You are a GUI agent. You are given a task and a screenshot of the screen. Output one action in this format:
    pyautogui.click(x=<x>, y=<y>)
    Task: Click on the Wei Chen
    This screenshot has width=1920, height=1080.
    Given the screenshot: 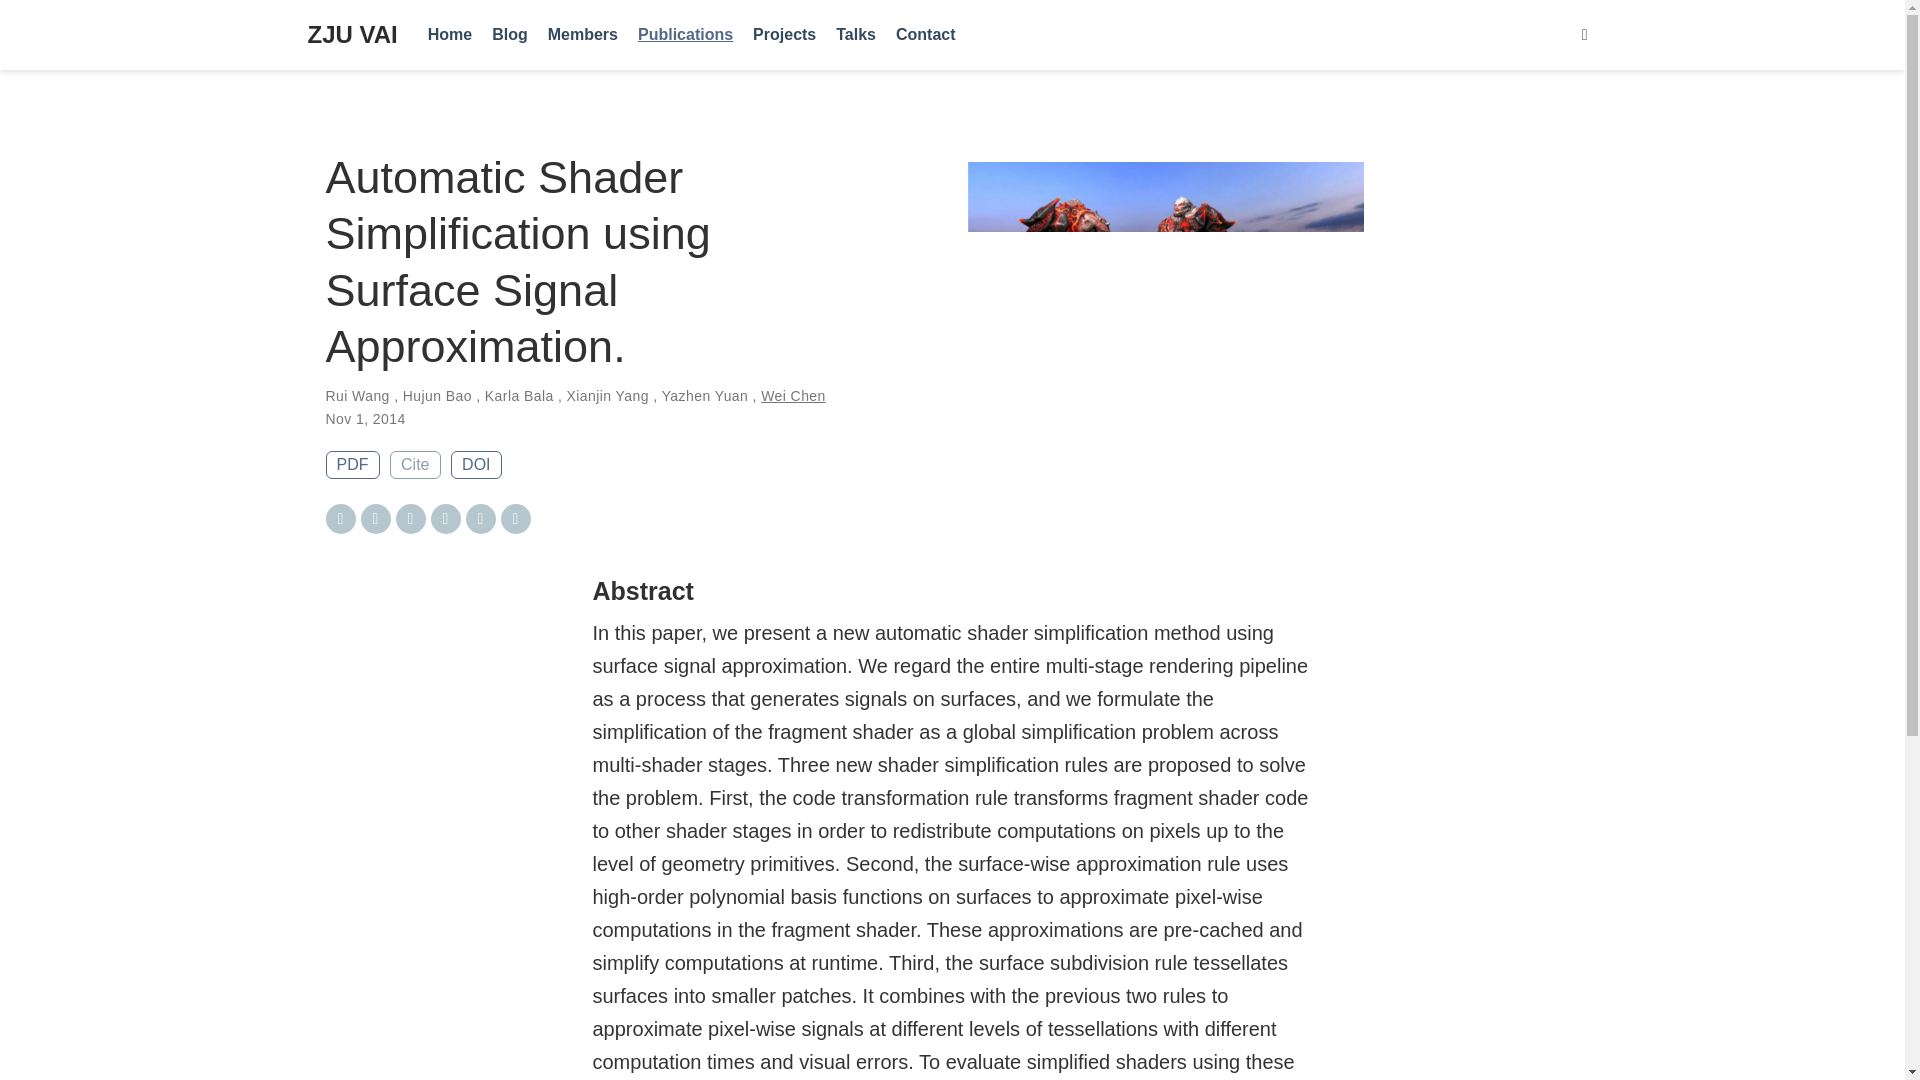 What is the action you would take?
    pyautogui.click(x=792, y=395)
    